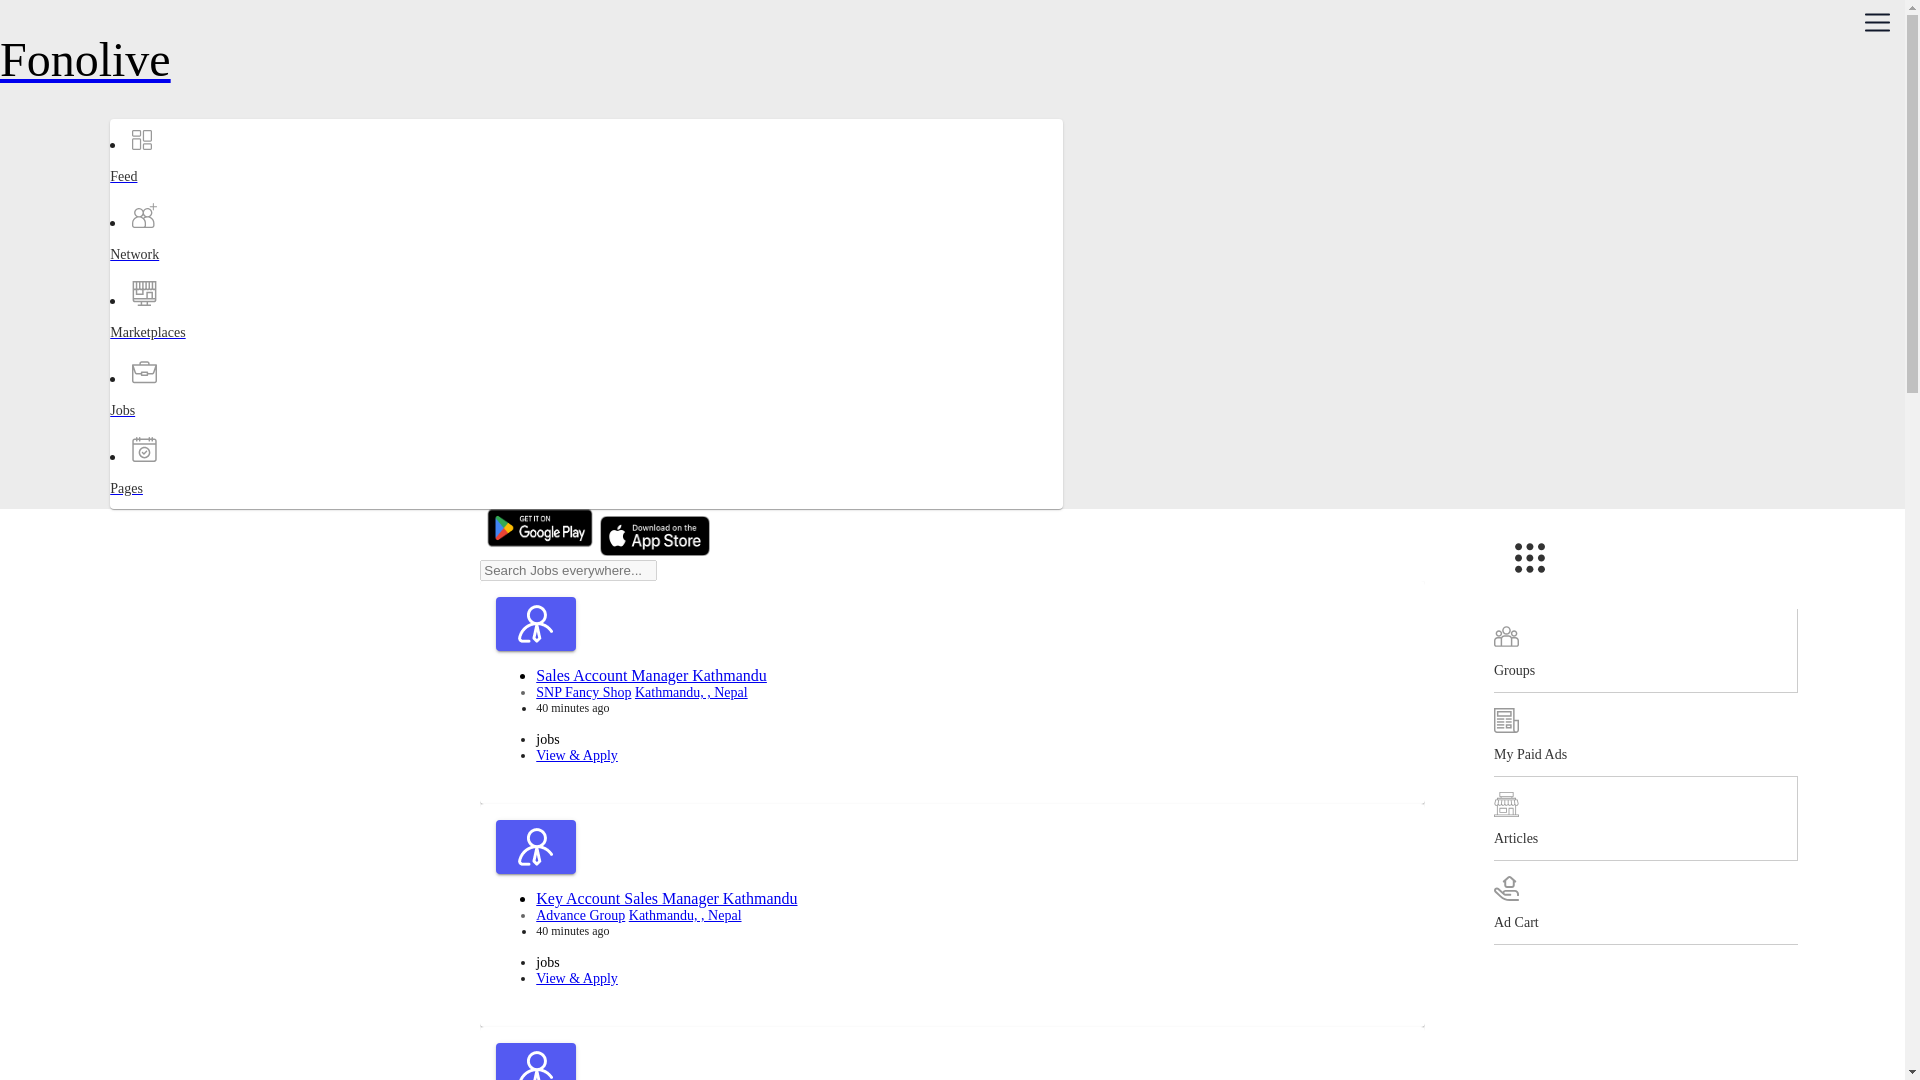  I want to click on Marketplaces, so click(188, 350).